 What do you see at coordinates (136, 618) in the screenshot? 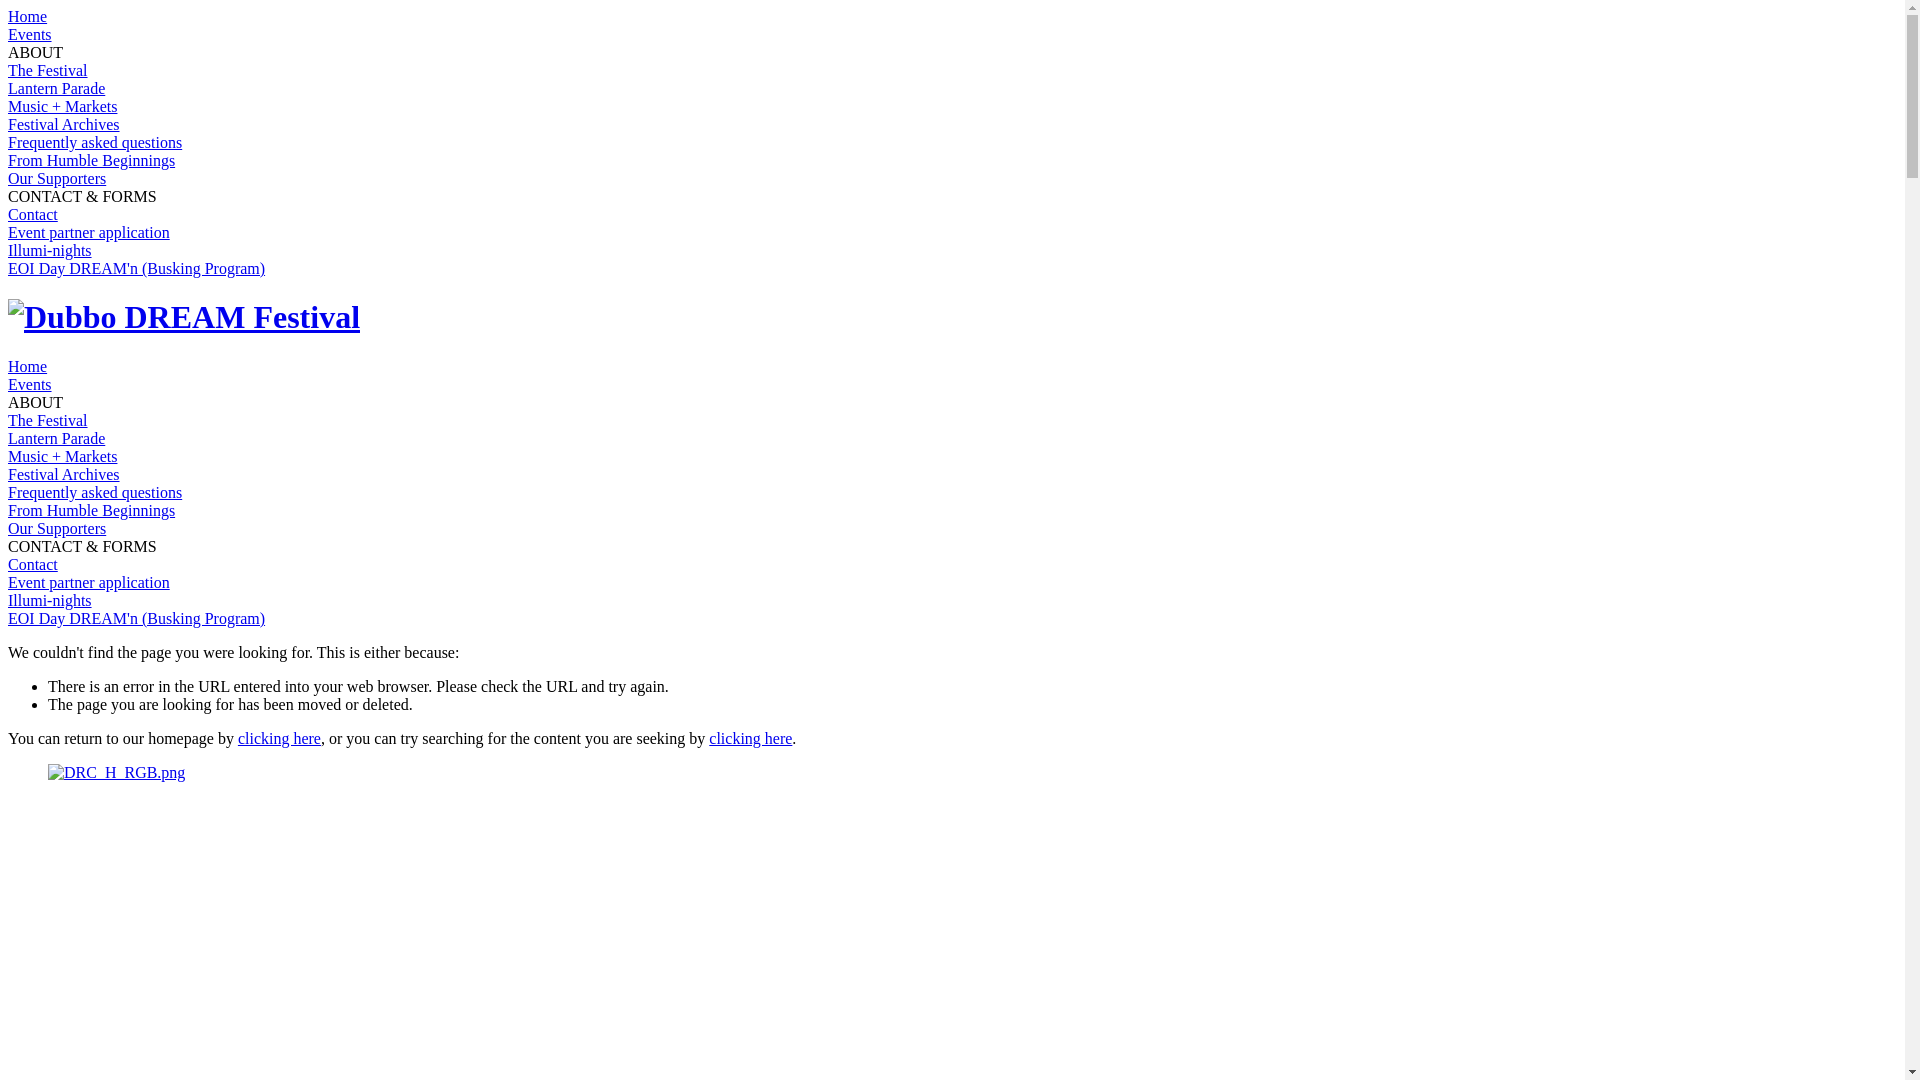
I see `EOI Day DREAM'n (Busking Program)` at bounding box center [136, 618].